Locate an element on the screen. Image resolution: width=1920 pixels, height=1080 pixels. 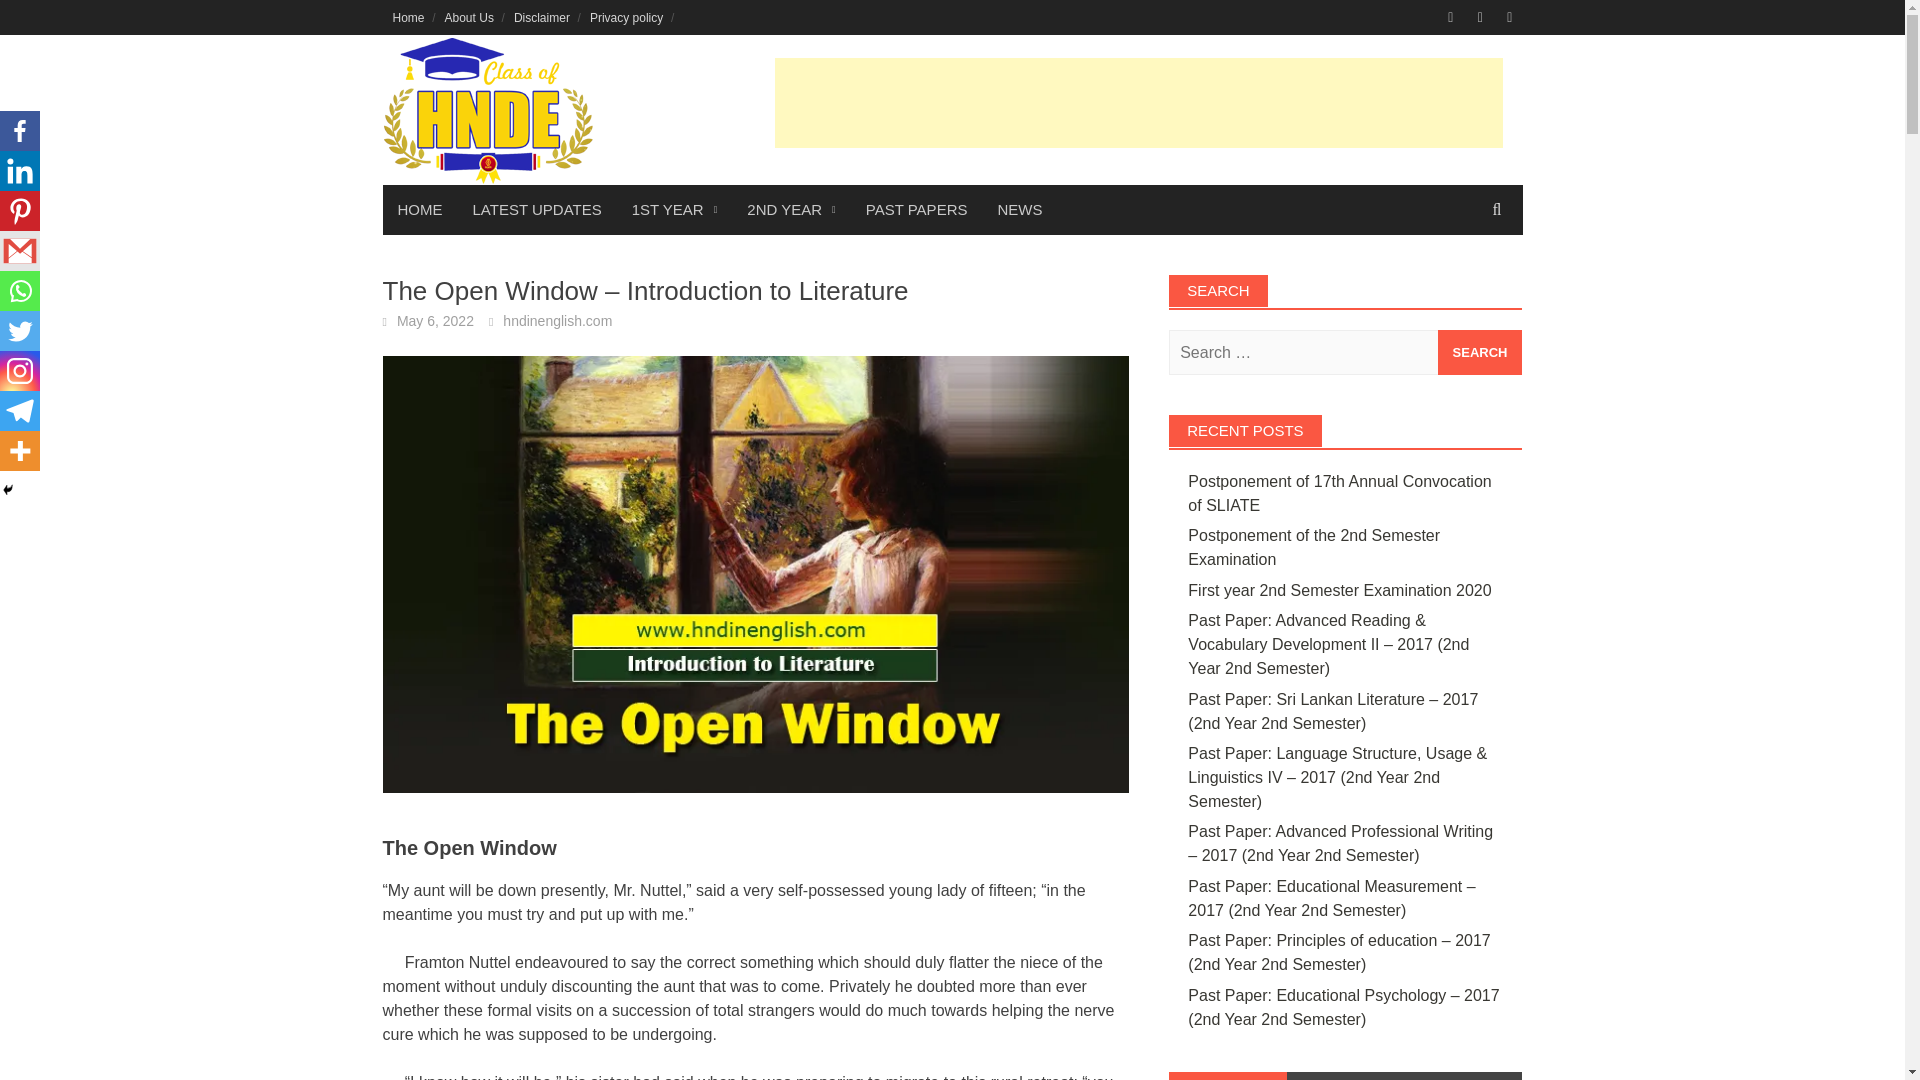
Search is located at coordinates (1480, 352).